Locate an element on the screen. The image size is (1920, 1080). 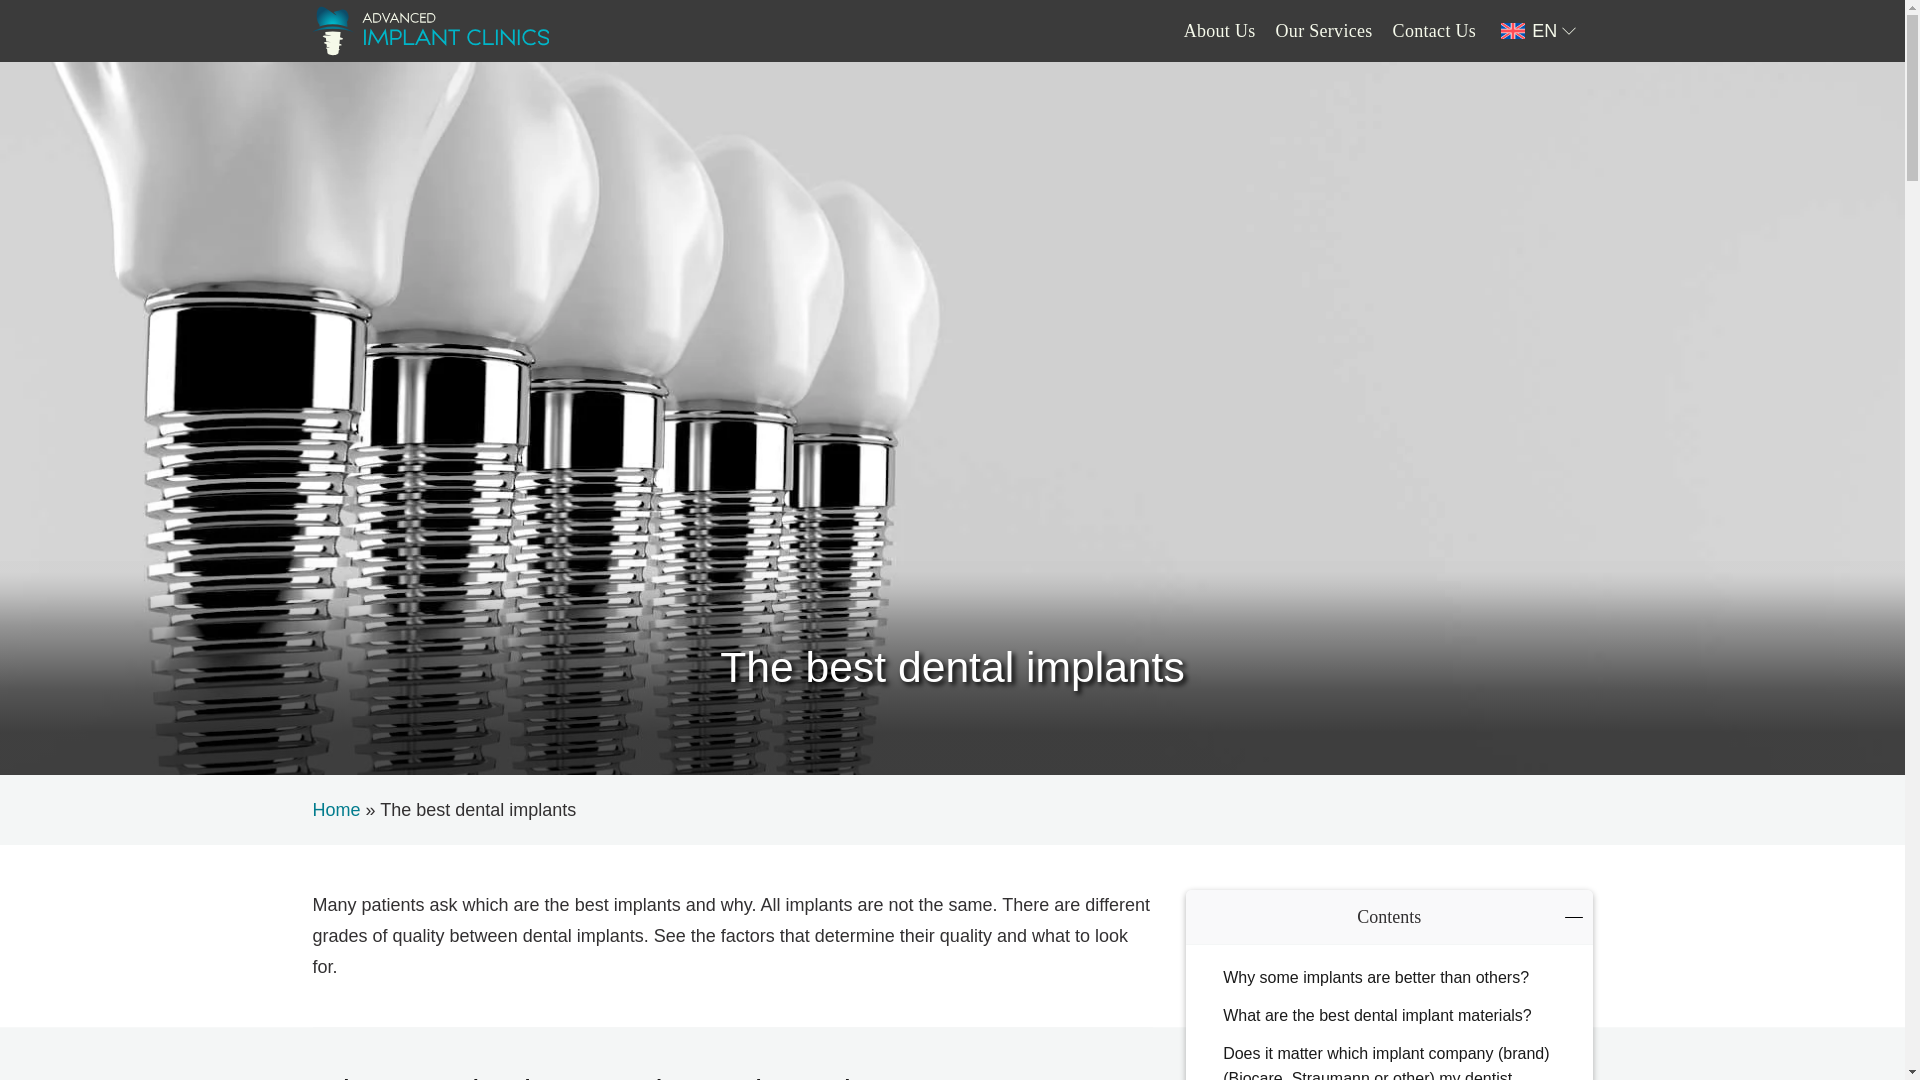
About Us is located at coordinates (1220, 30).